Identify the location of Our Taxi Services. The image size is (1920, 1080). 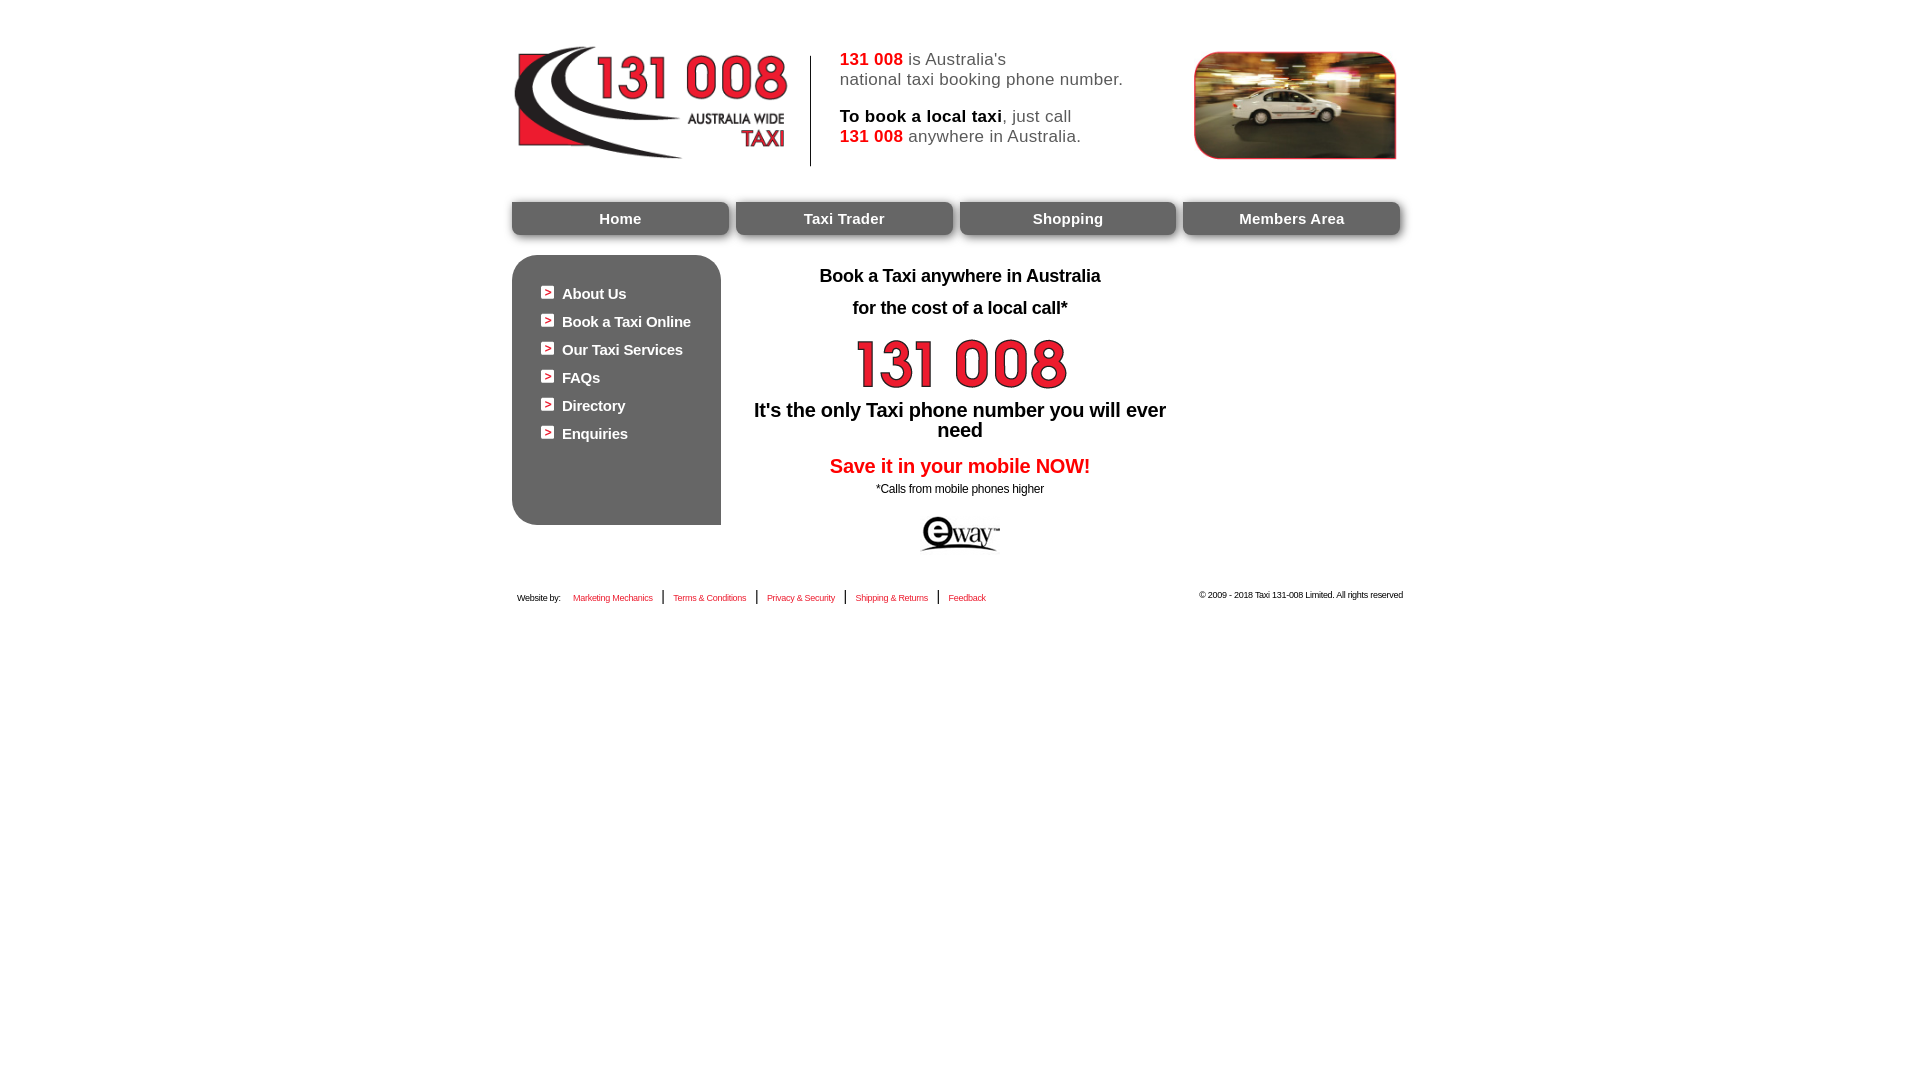
(622, 350).